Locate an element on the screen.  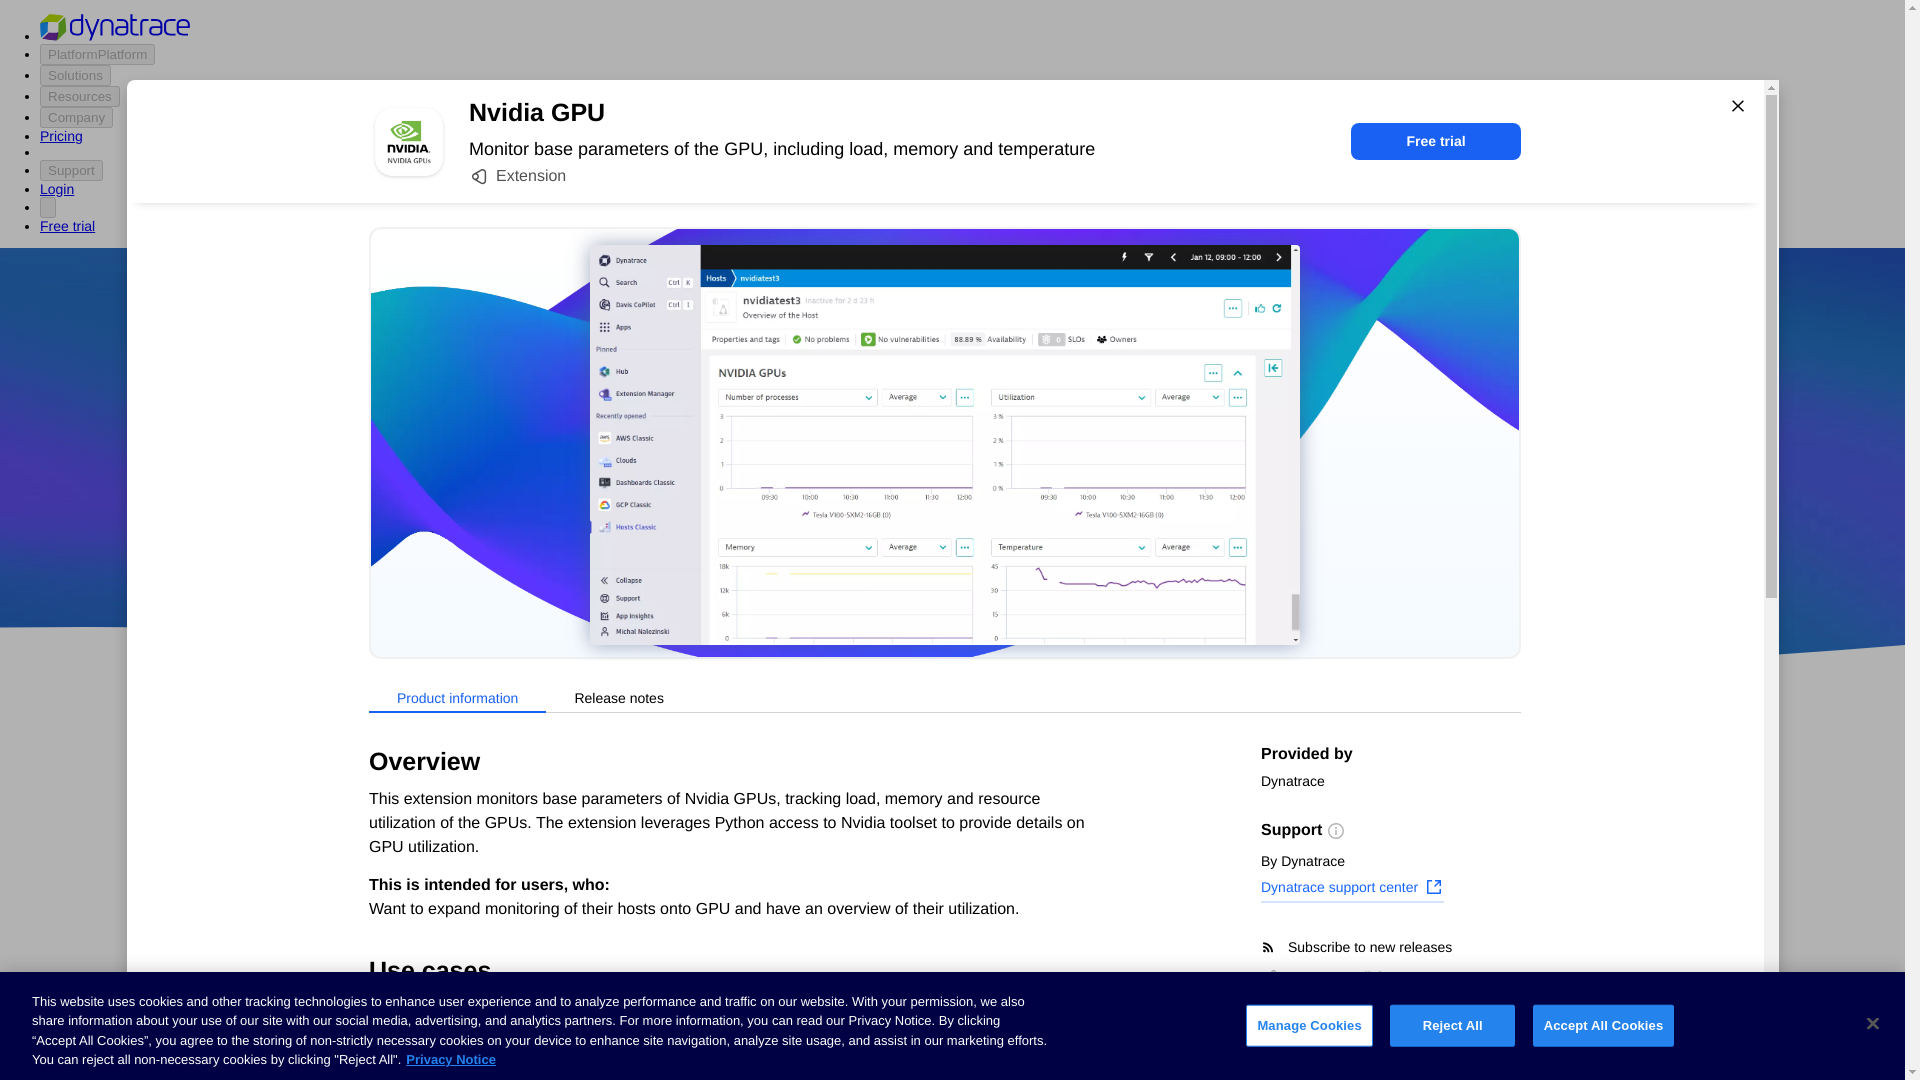
Log Management and Analytics is located at coordinates (456, 958).